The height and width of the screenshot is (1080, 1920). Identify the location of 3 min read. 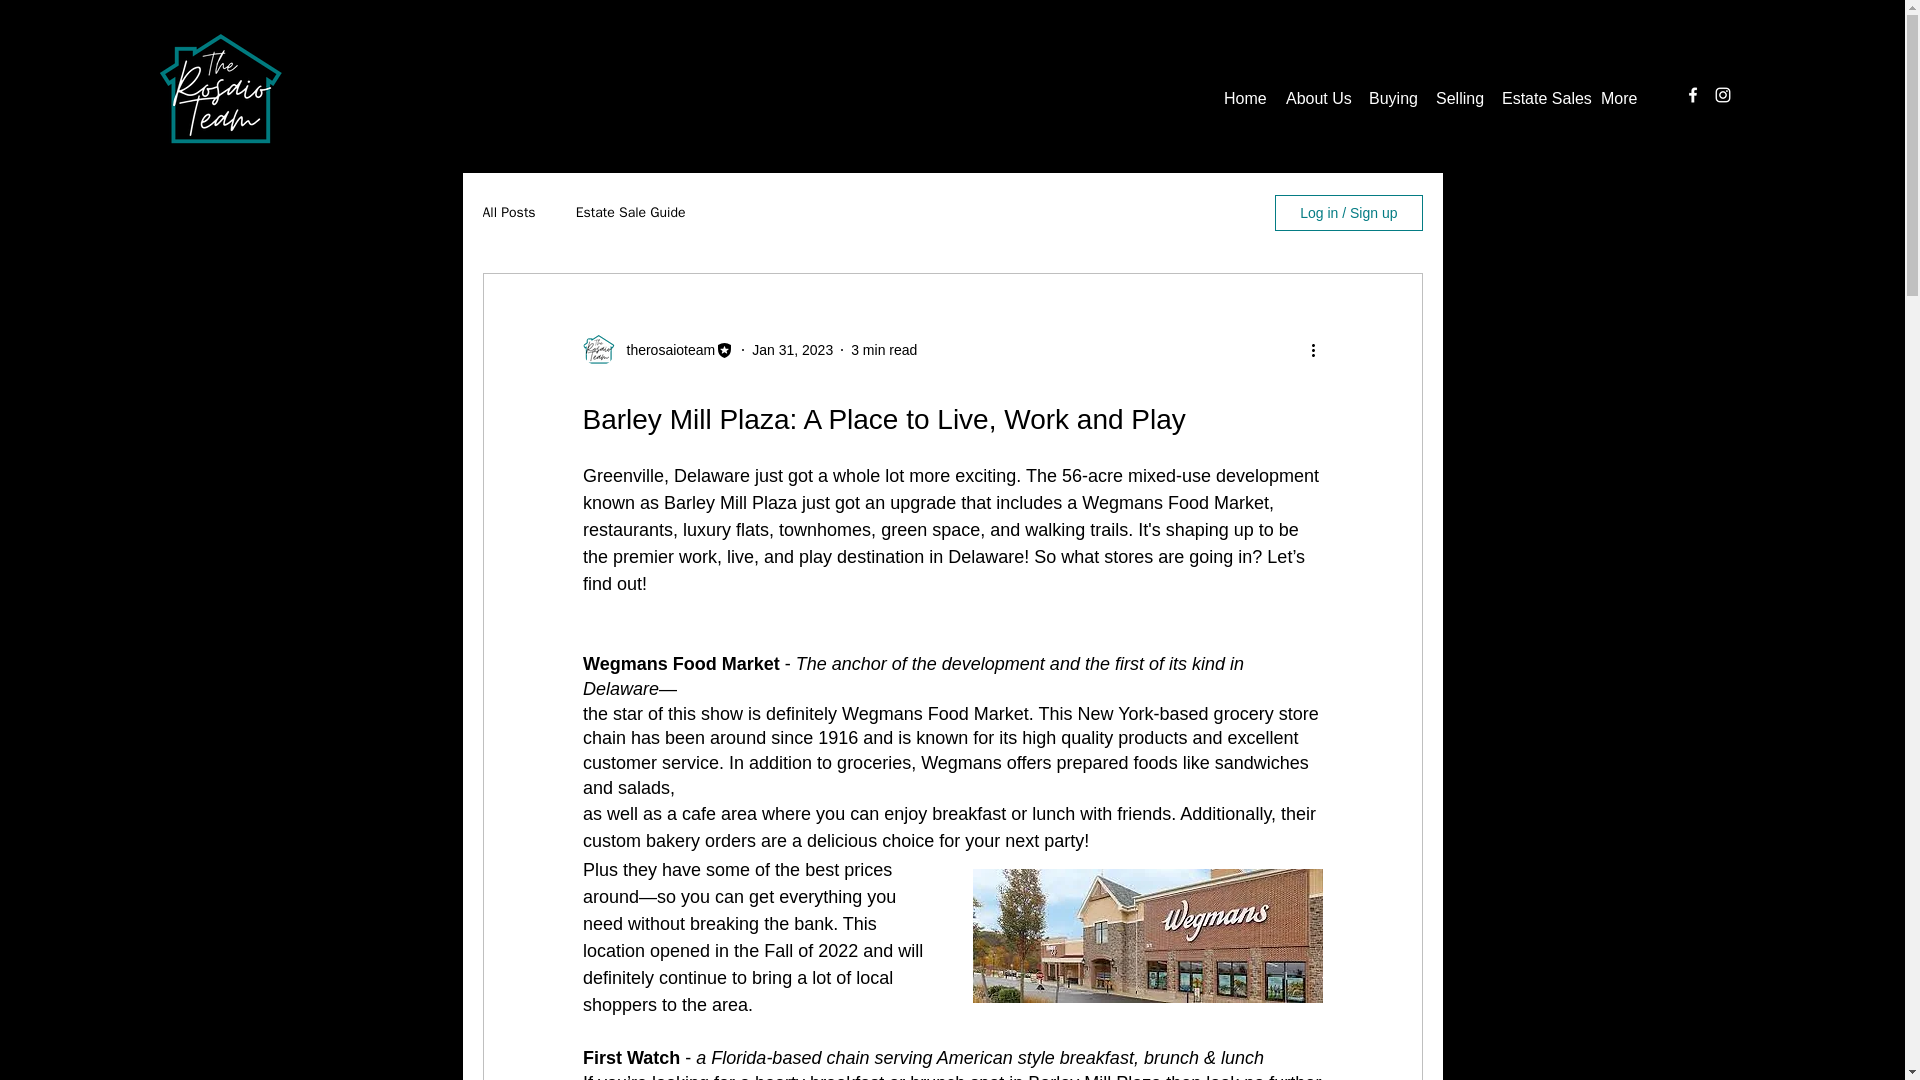
(884, 350).